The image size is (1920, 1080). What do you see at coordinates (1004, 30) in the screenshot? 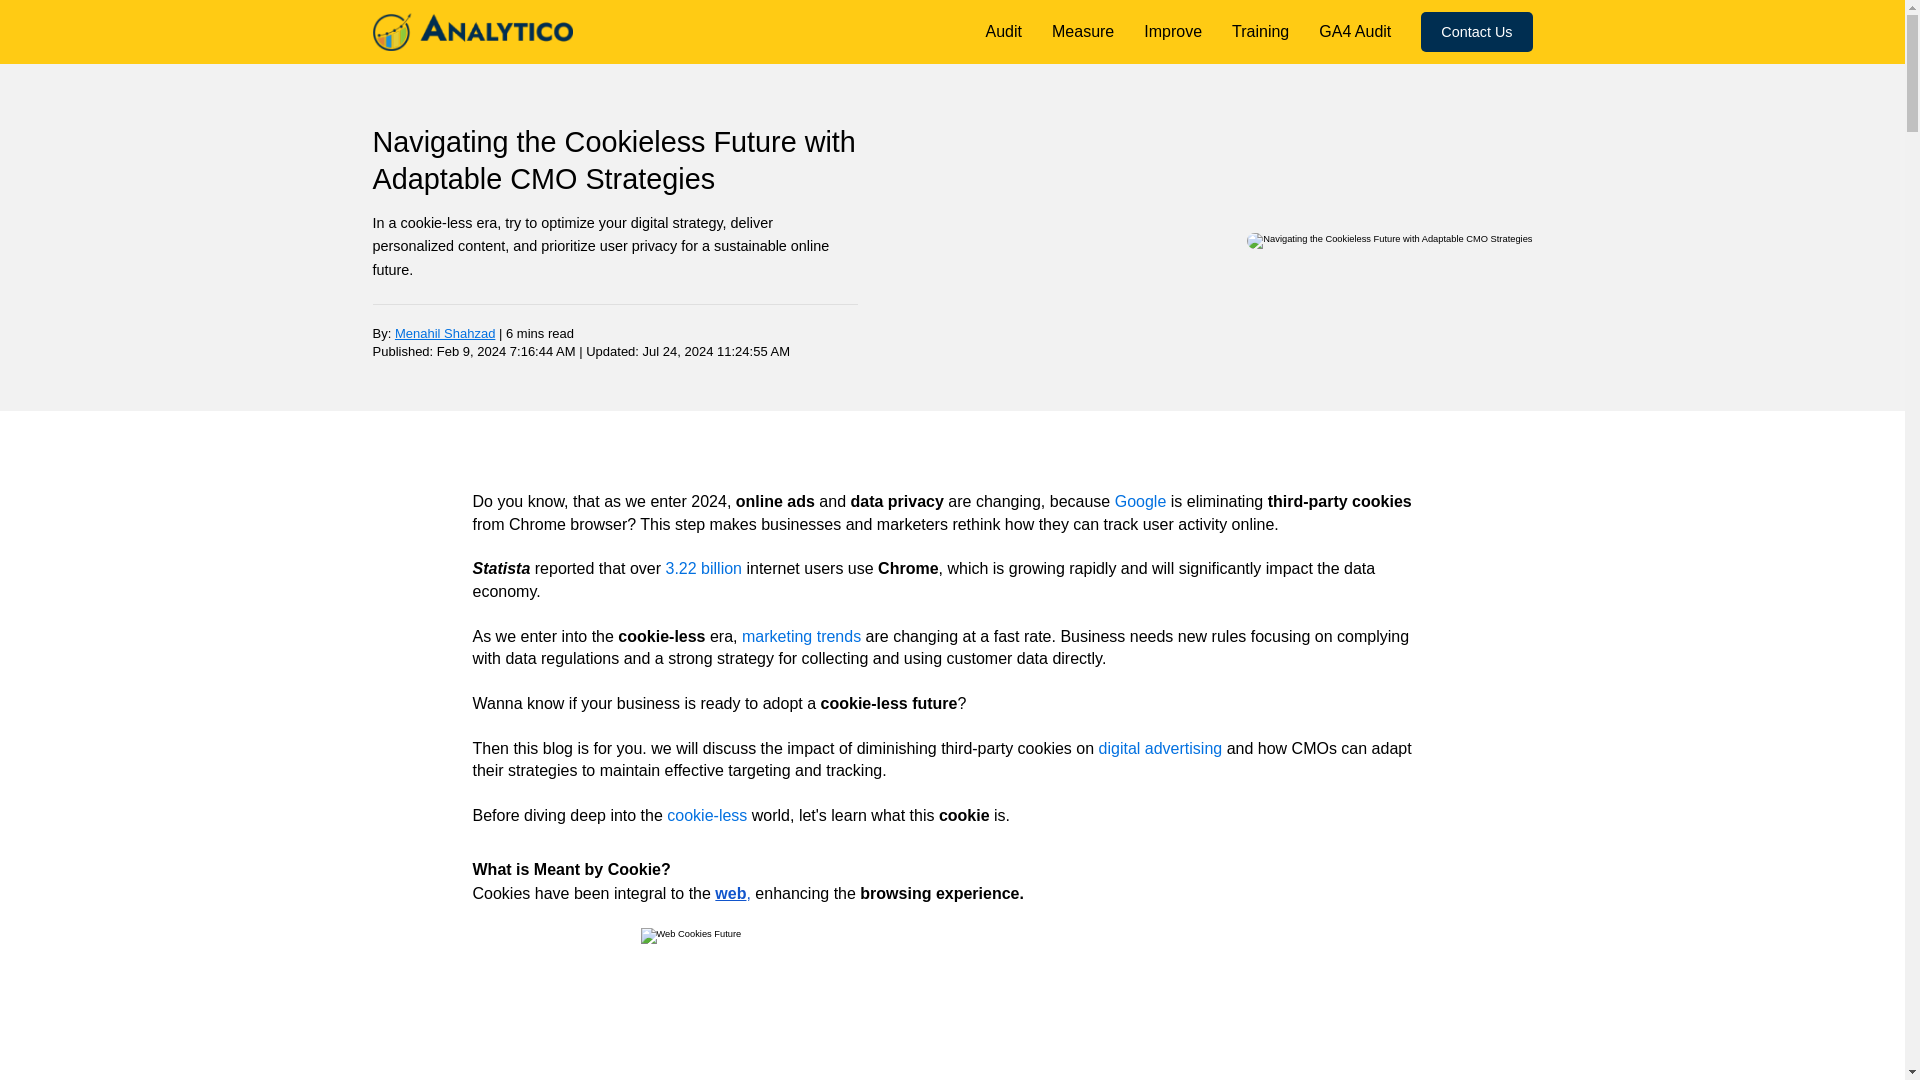
I see `Audit` at bounding box center [1004, 30].